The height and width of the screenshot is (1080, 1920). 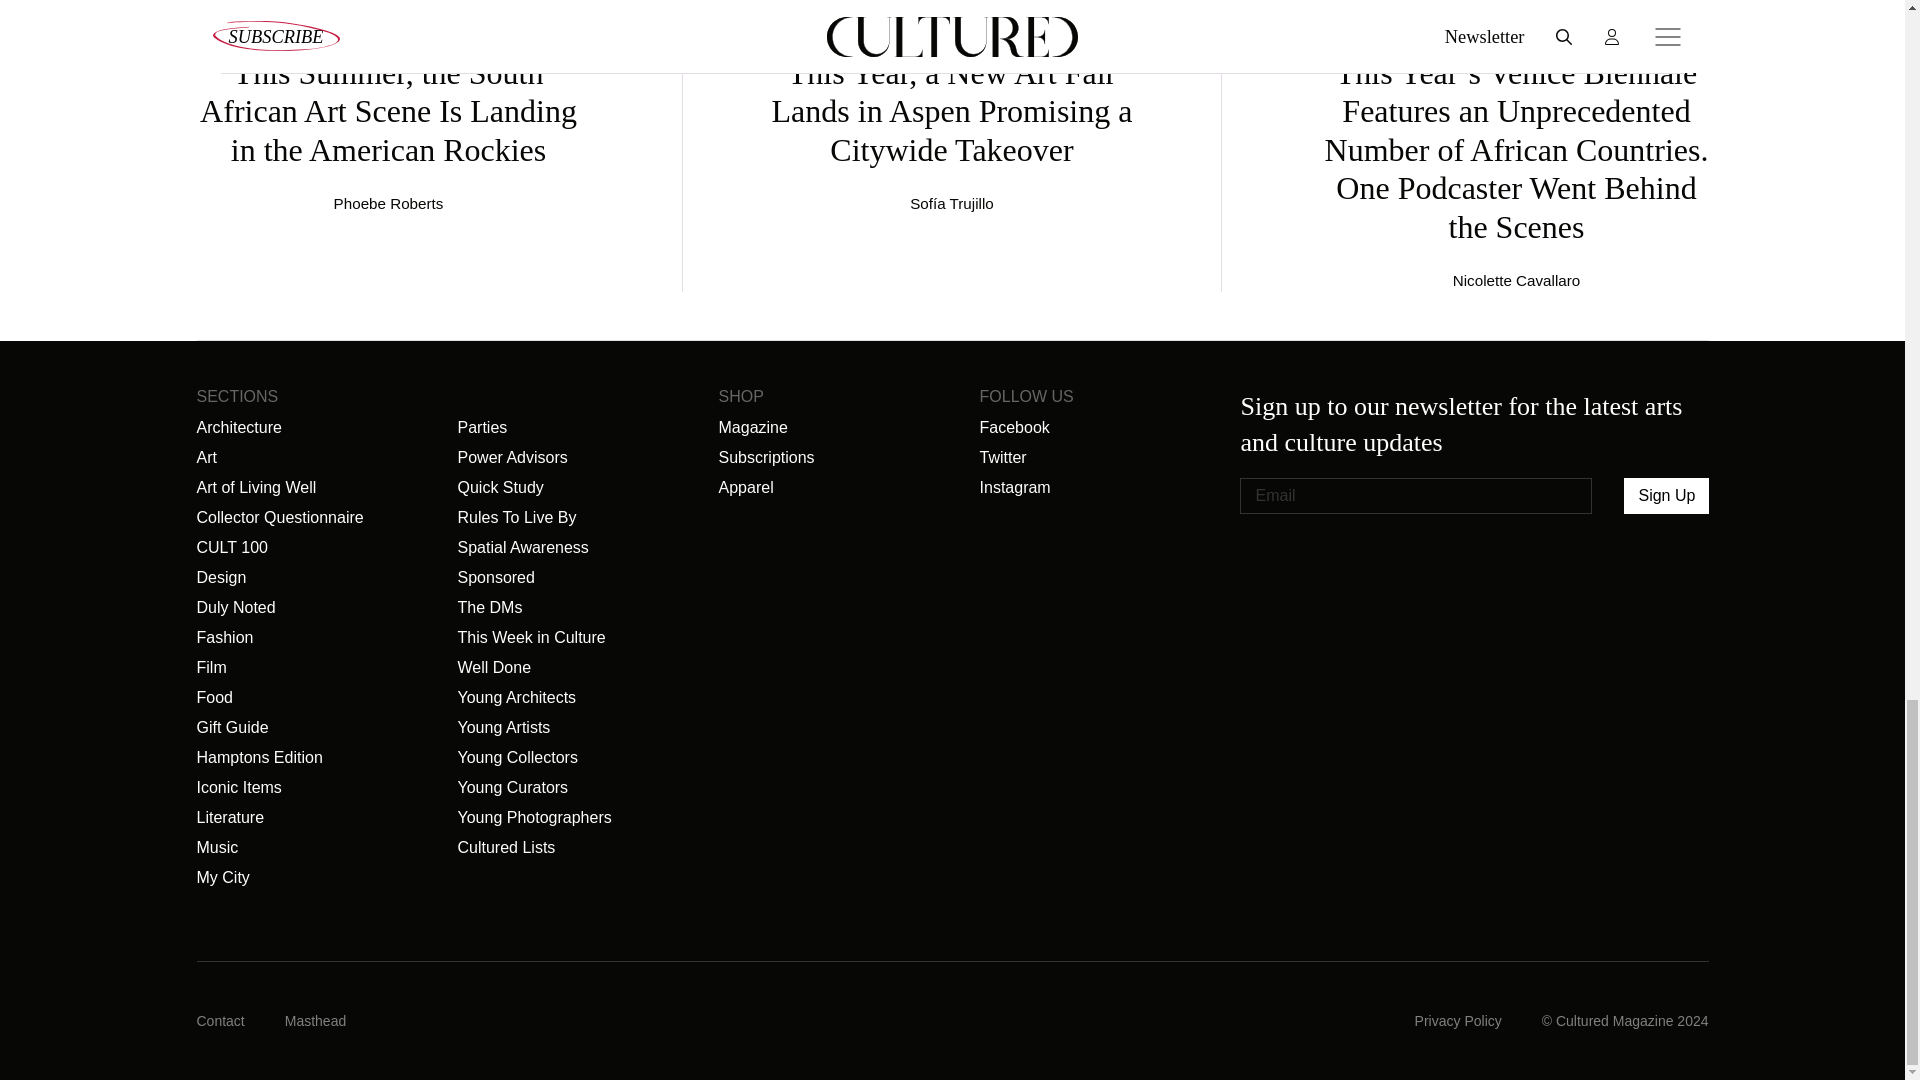 What do you see at coordinates (1666, 496) in the screenshot?
I see `Sign Up` at bounding box center [1666, 496].